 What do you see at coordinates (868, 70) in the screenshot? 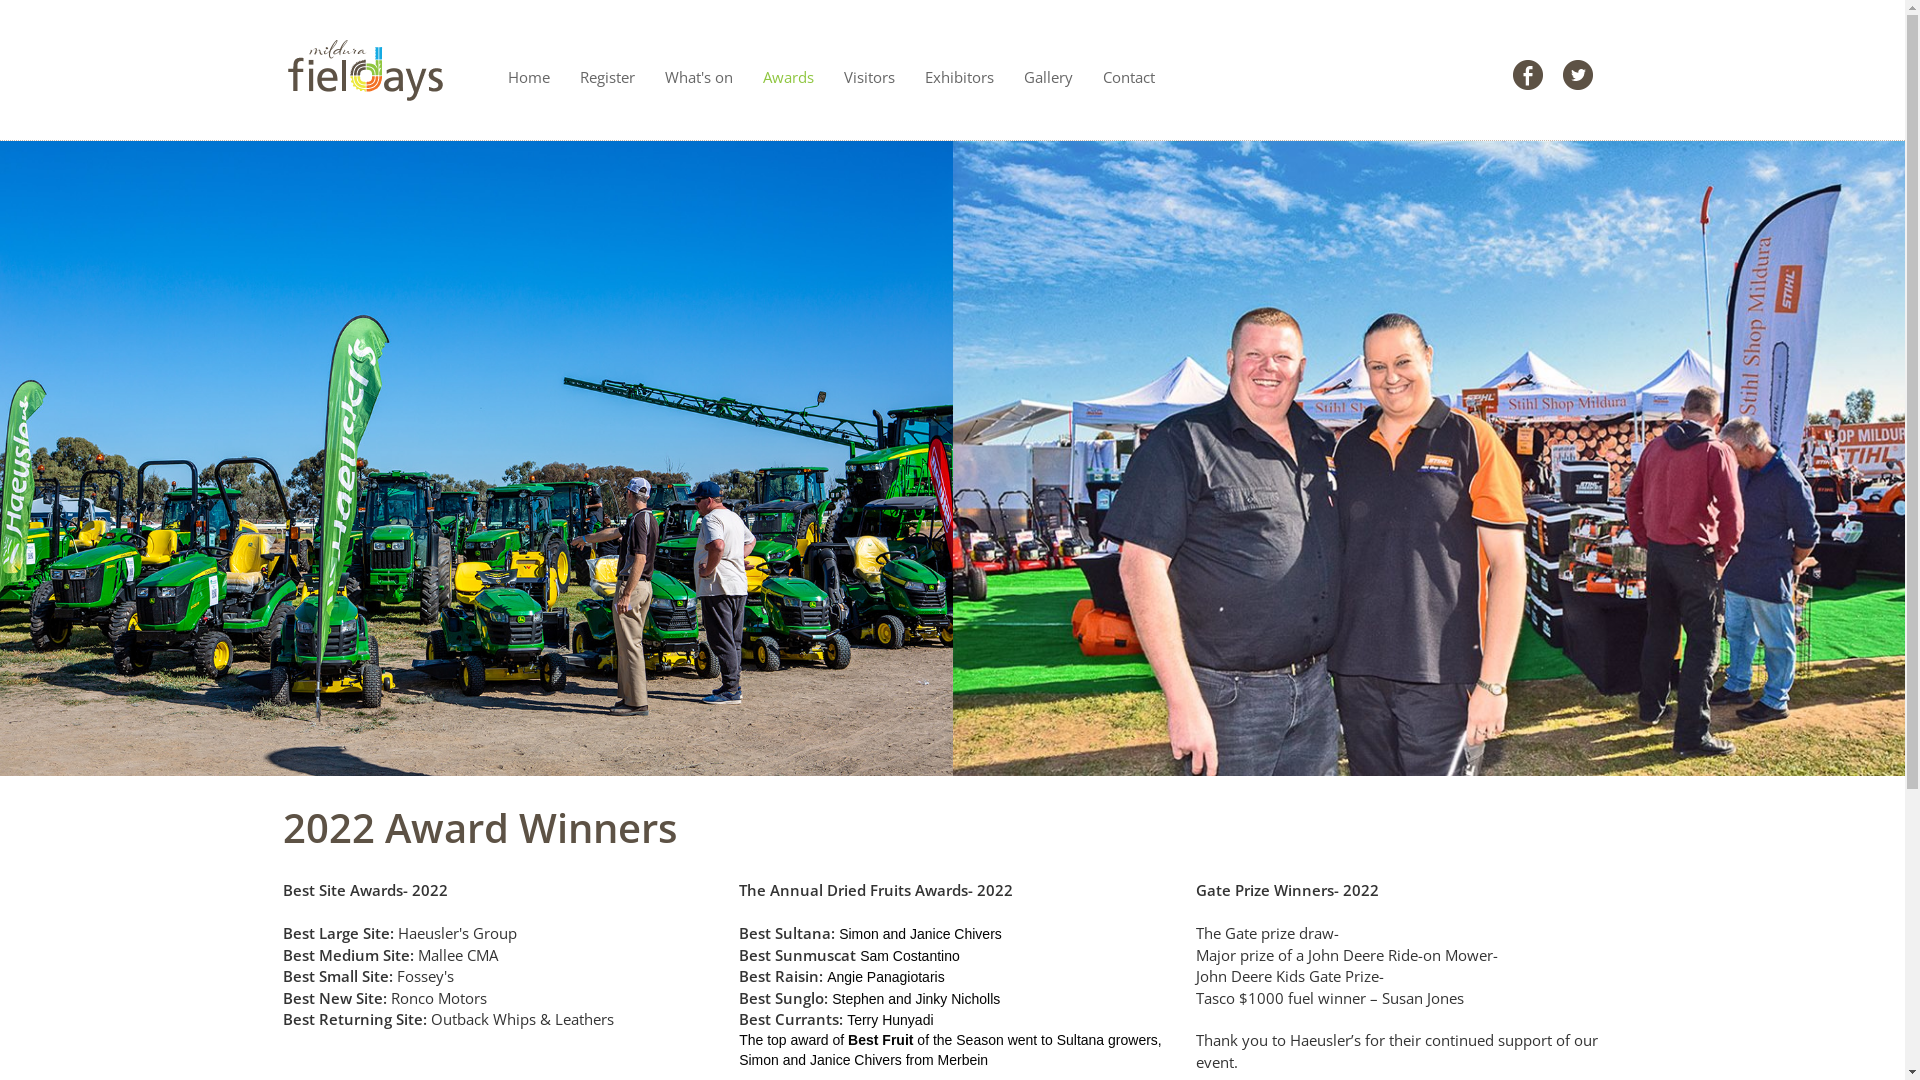
I see `Visitors` at bounding box center [868, 70].